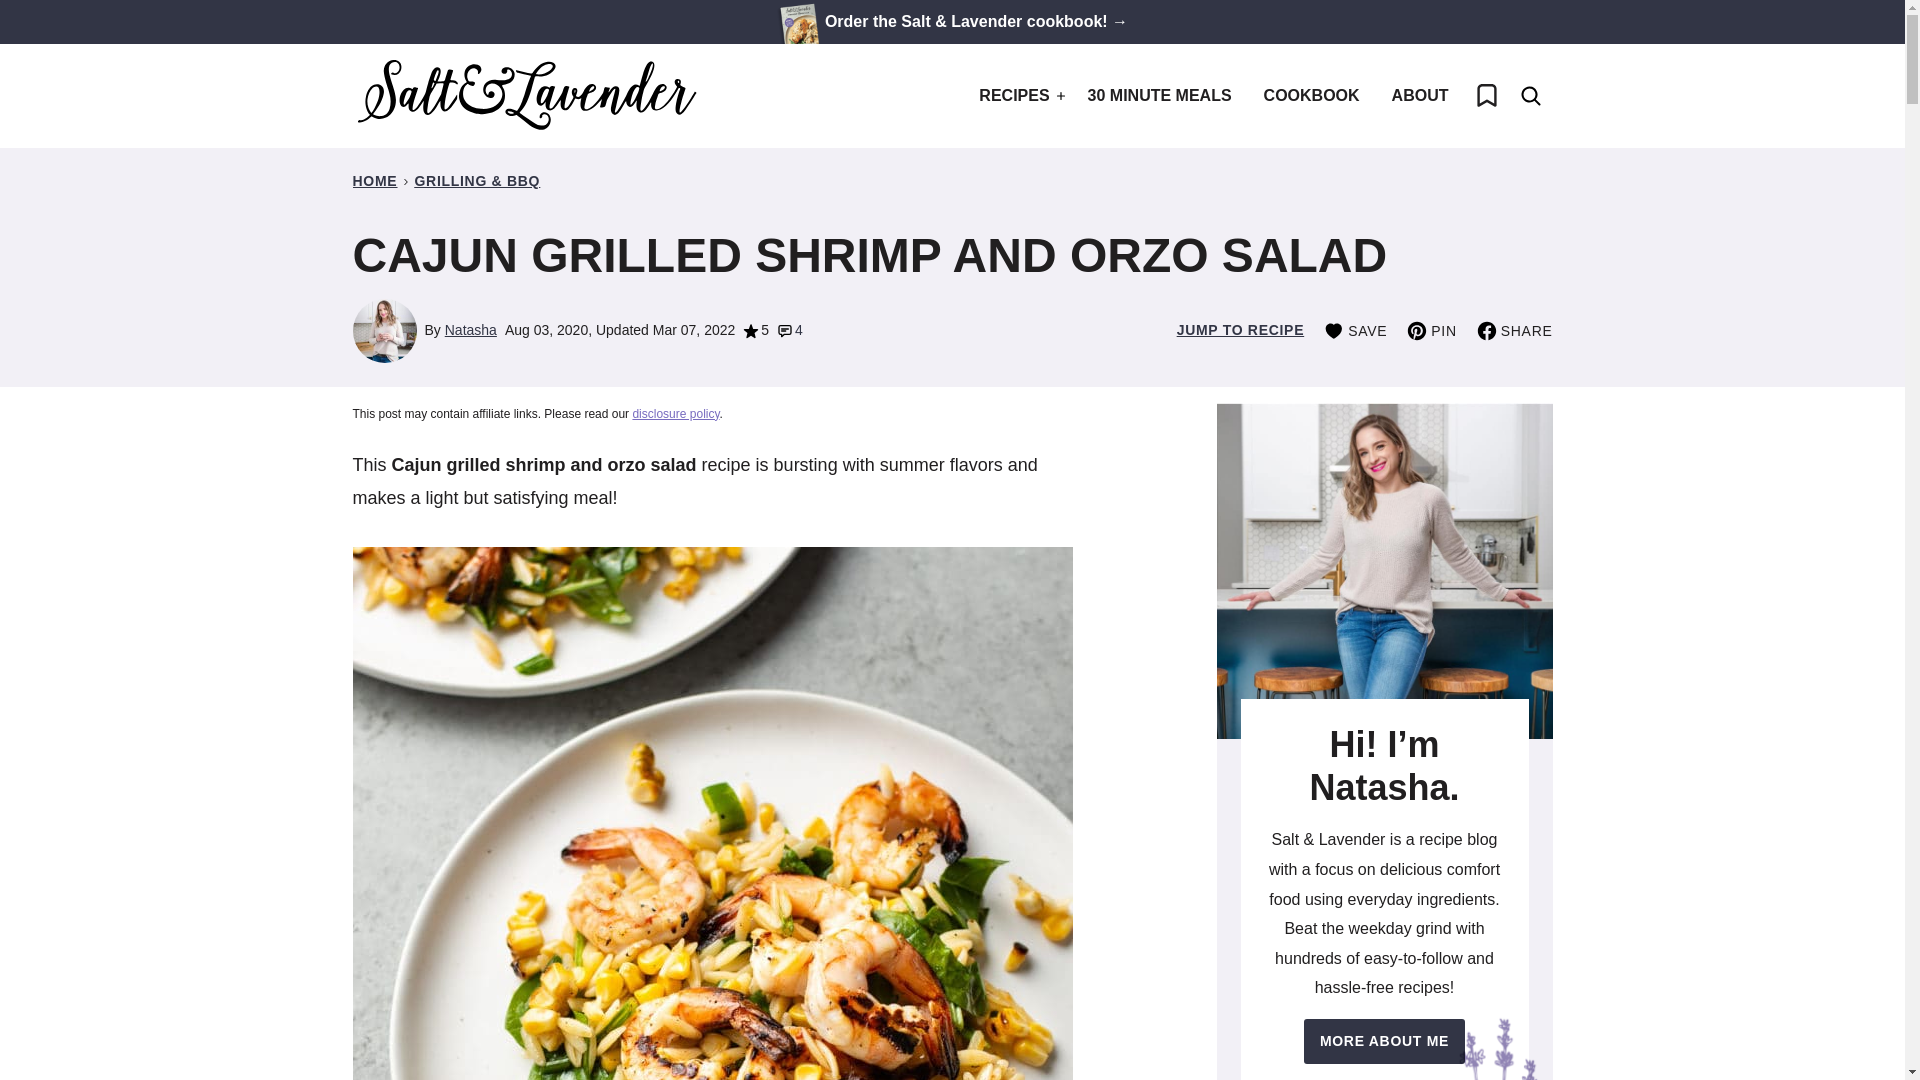  I want to click on PIN, so click(1431, 330).